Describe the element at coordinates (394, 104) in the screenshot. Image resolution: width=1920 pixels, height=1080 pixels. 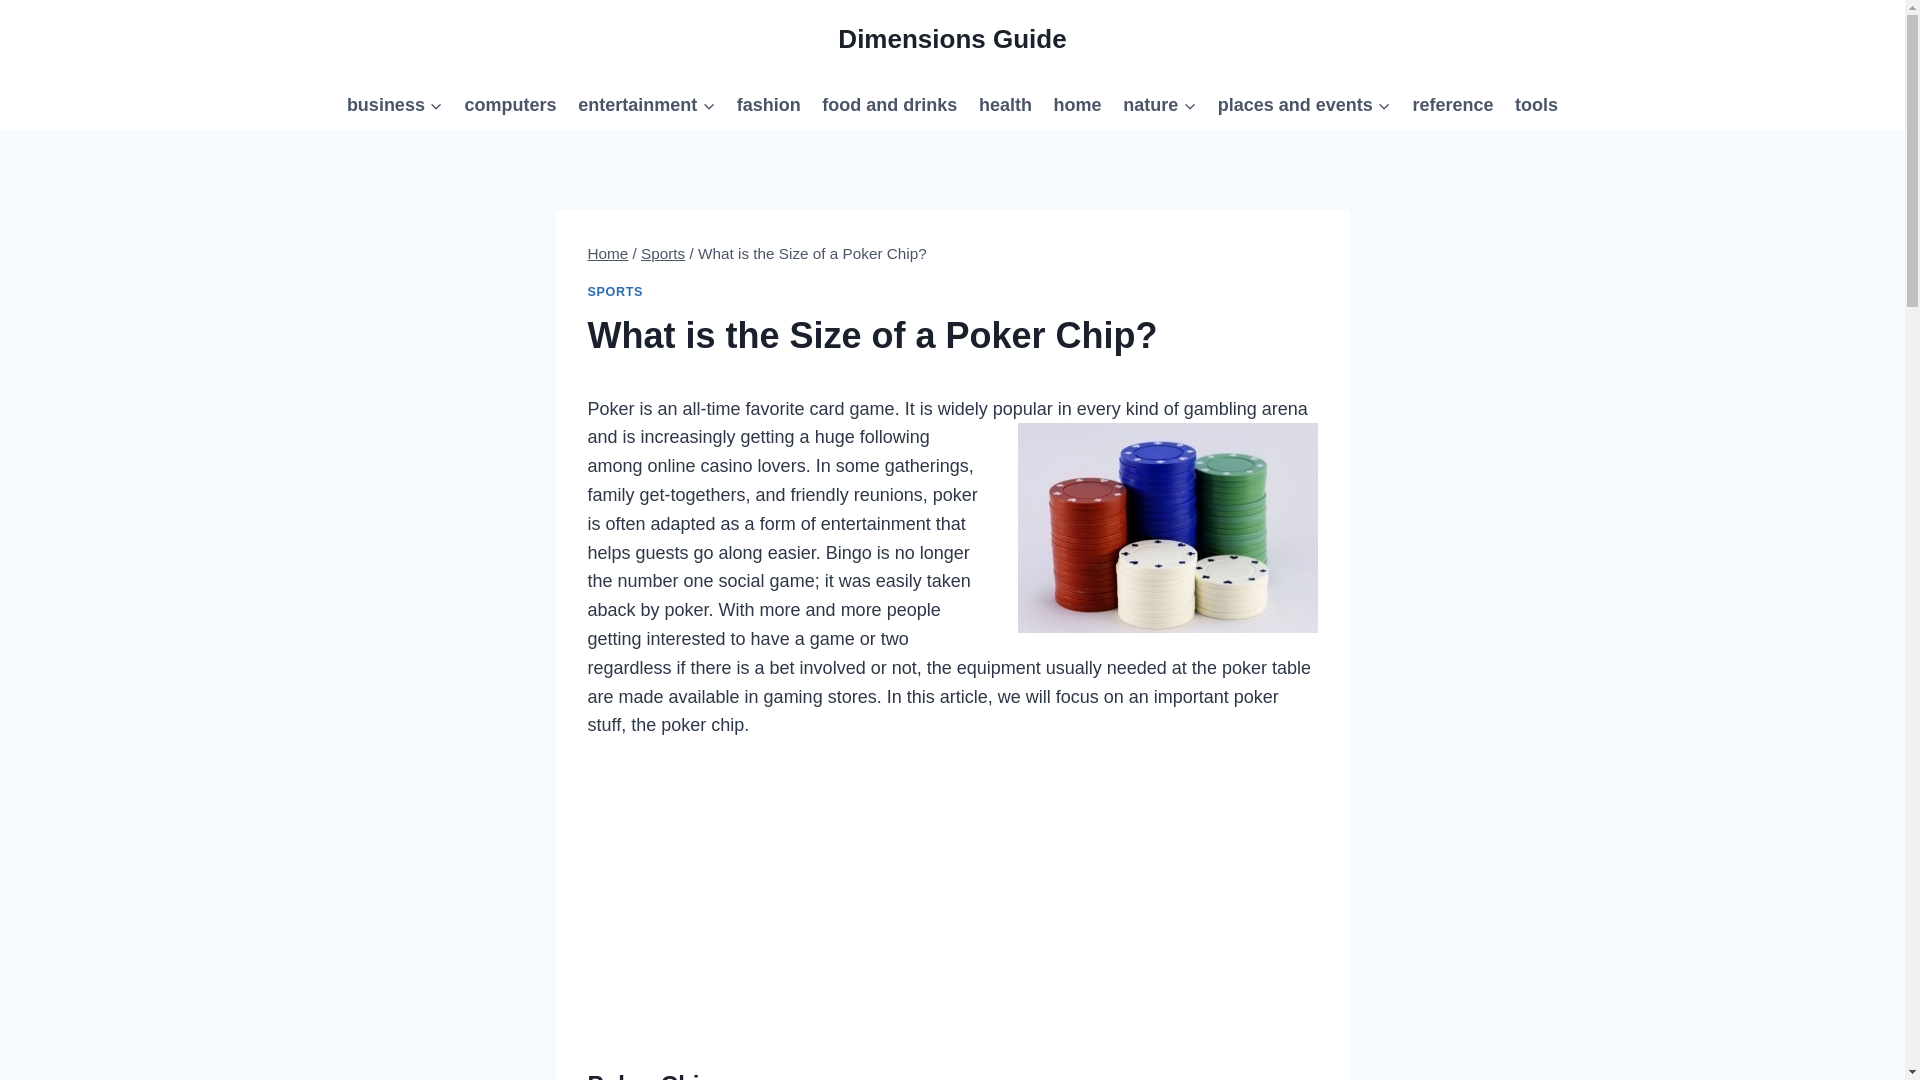
I see `business` at that location.